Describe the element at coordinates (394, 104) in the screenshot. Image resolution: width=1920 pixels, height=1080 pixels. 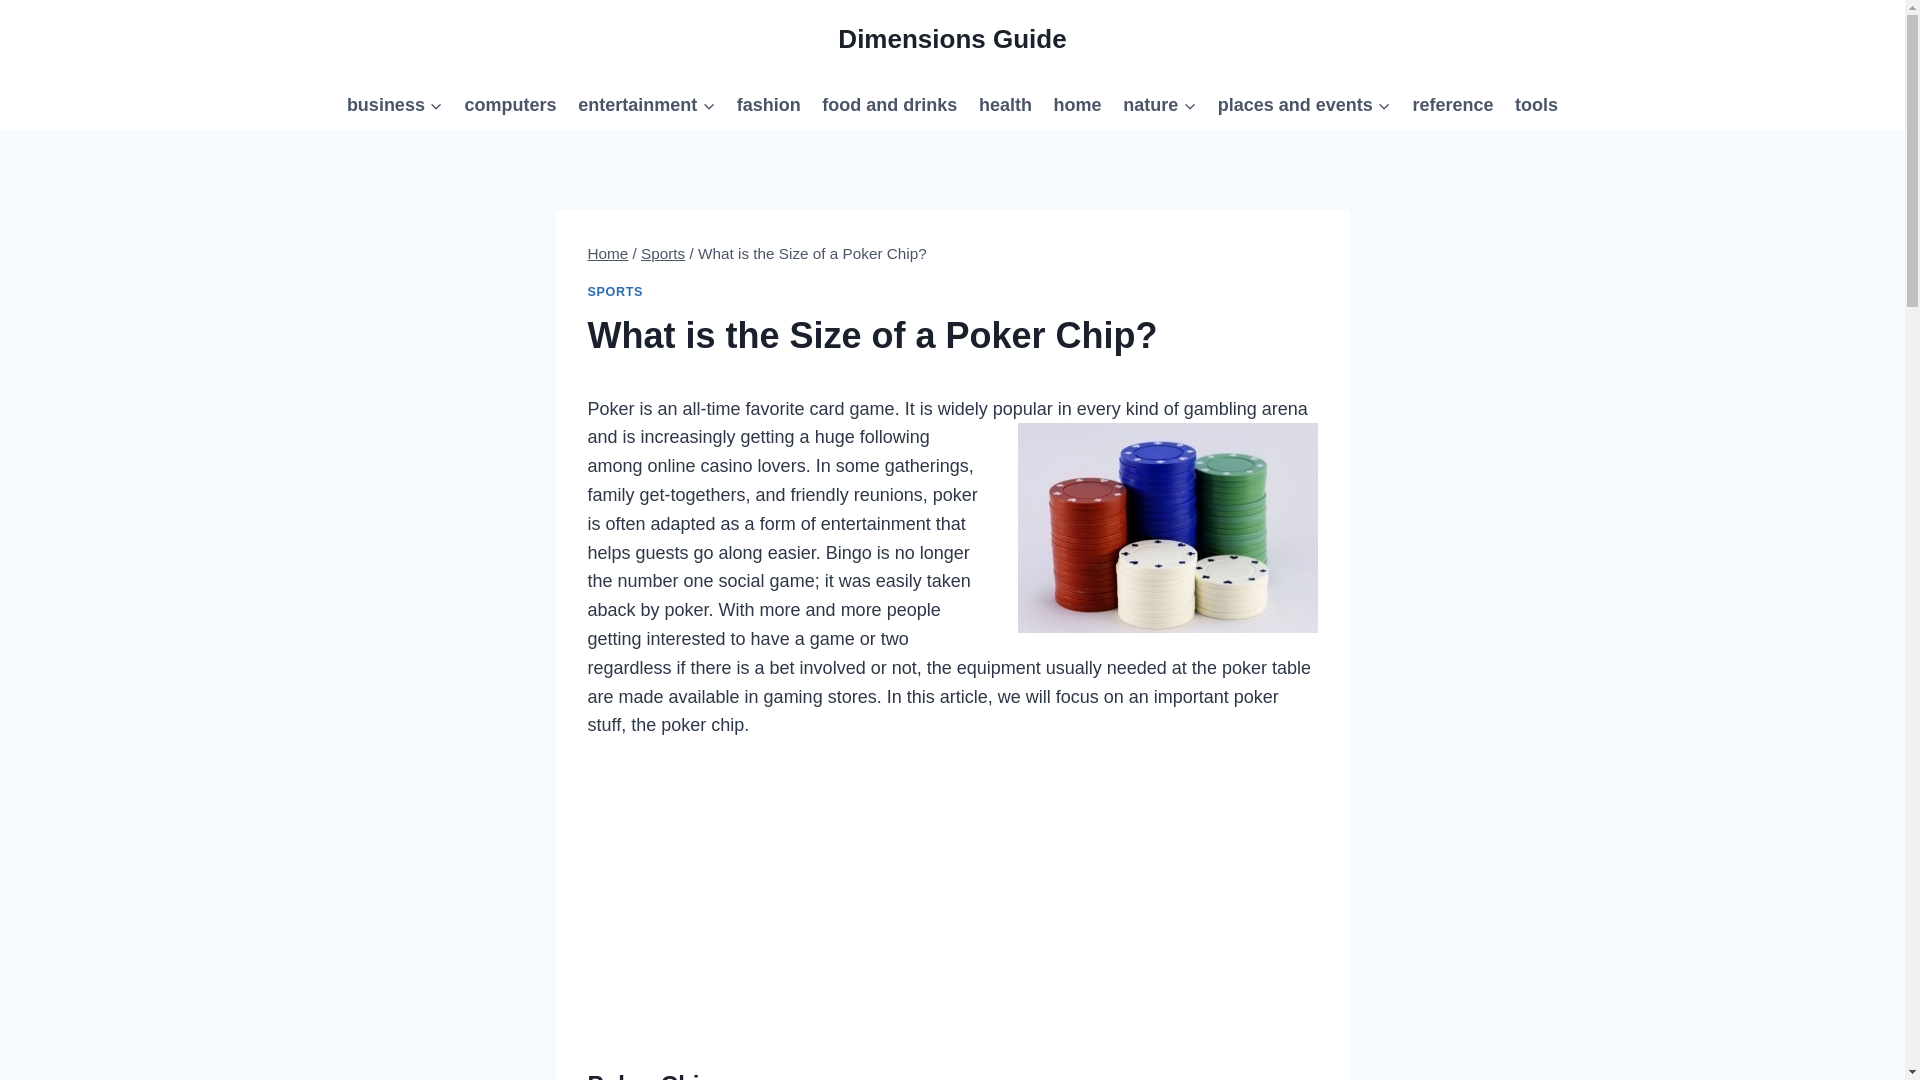
I see `business` at that location.